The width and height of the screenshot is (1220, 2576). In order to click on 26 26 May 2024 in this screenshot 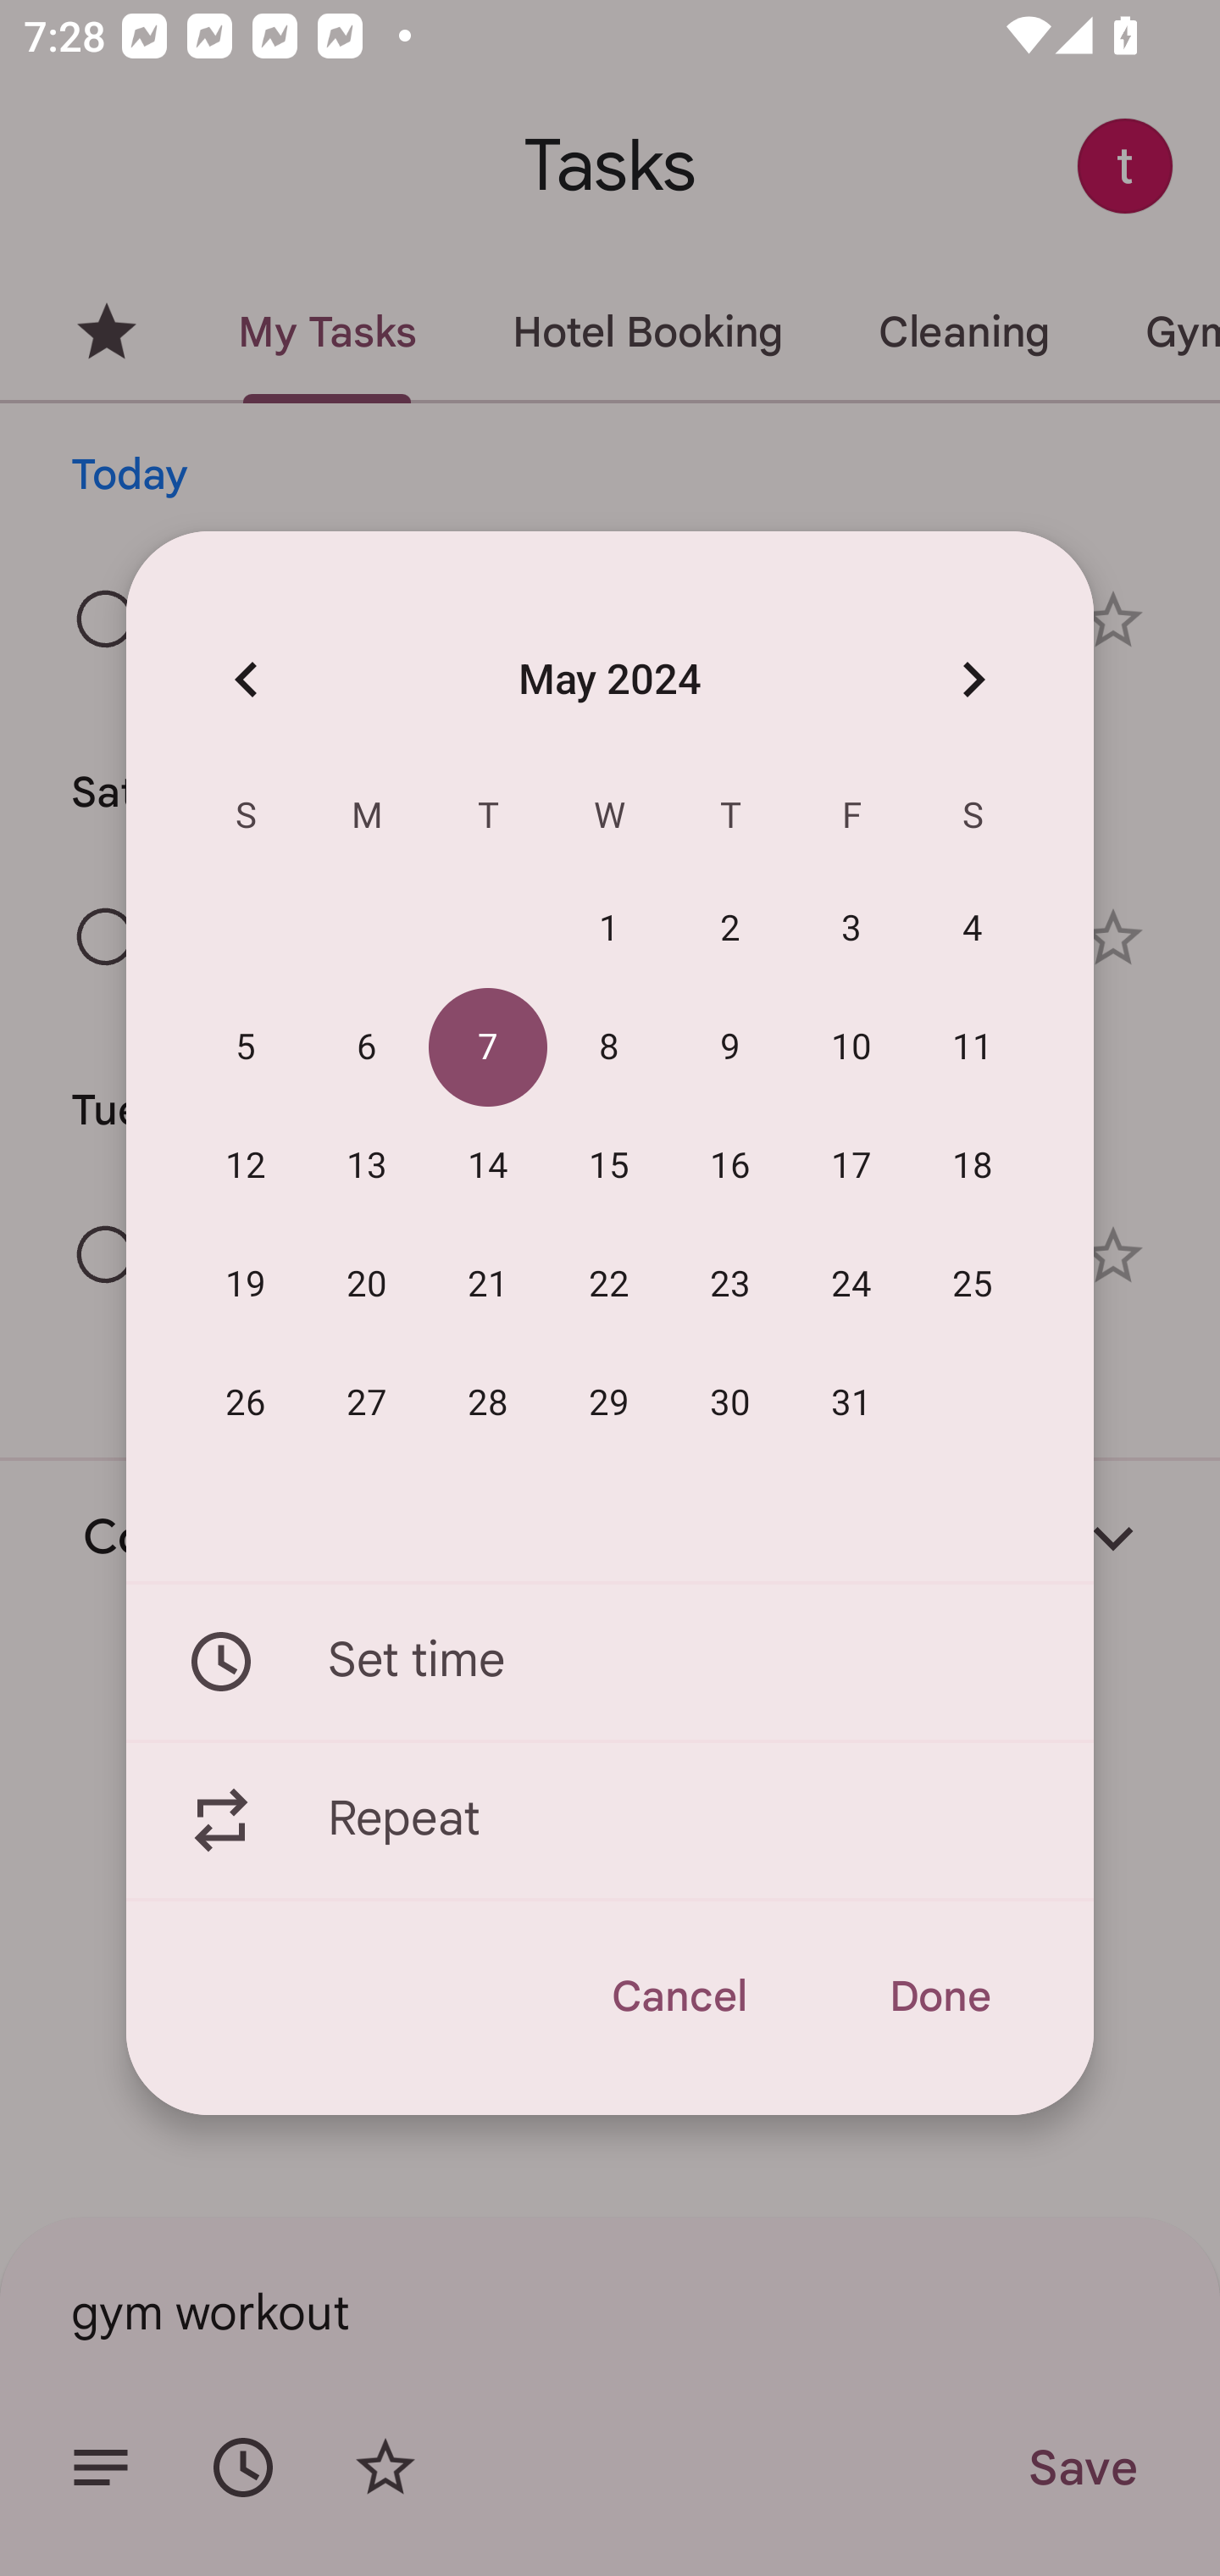, I will do `click(246, 1403)`.